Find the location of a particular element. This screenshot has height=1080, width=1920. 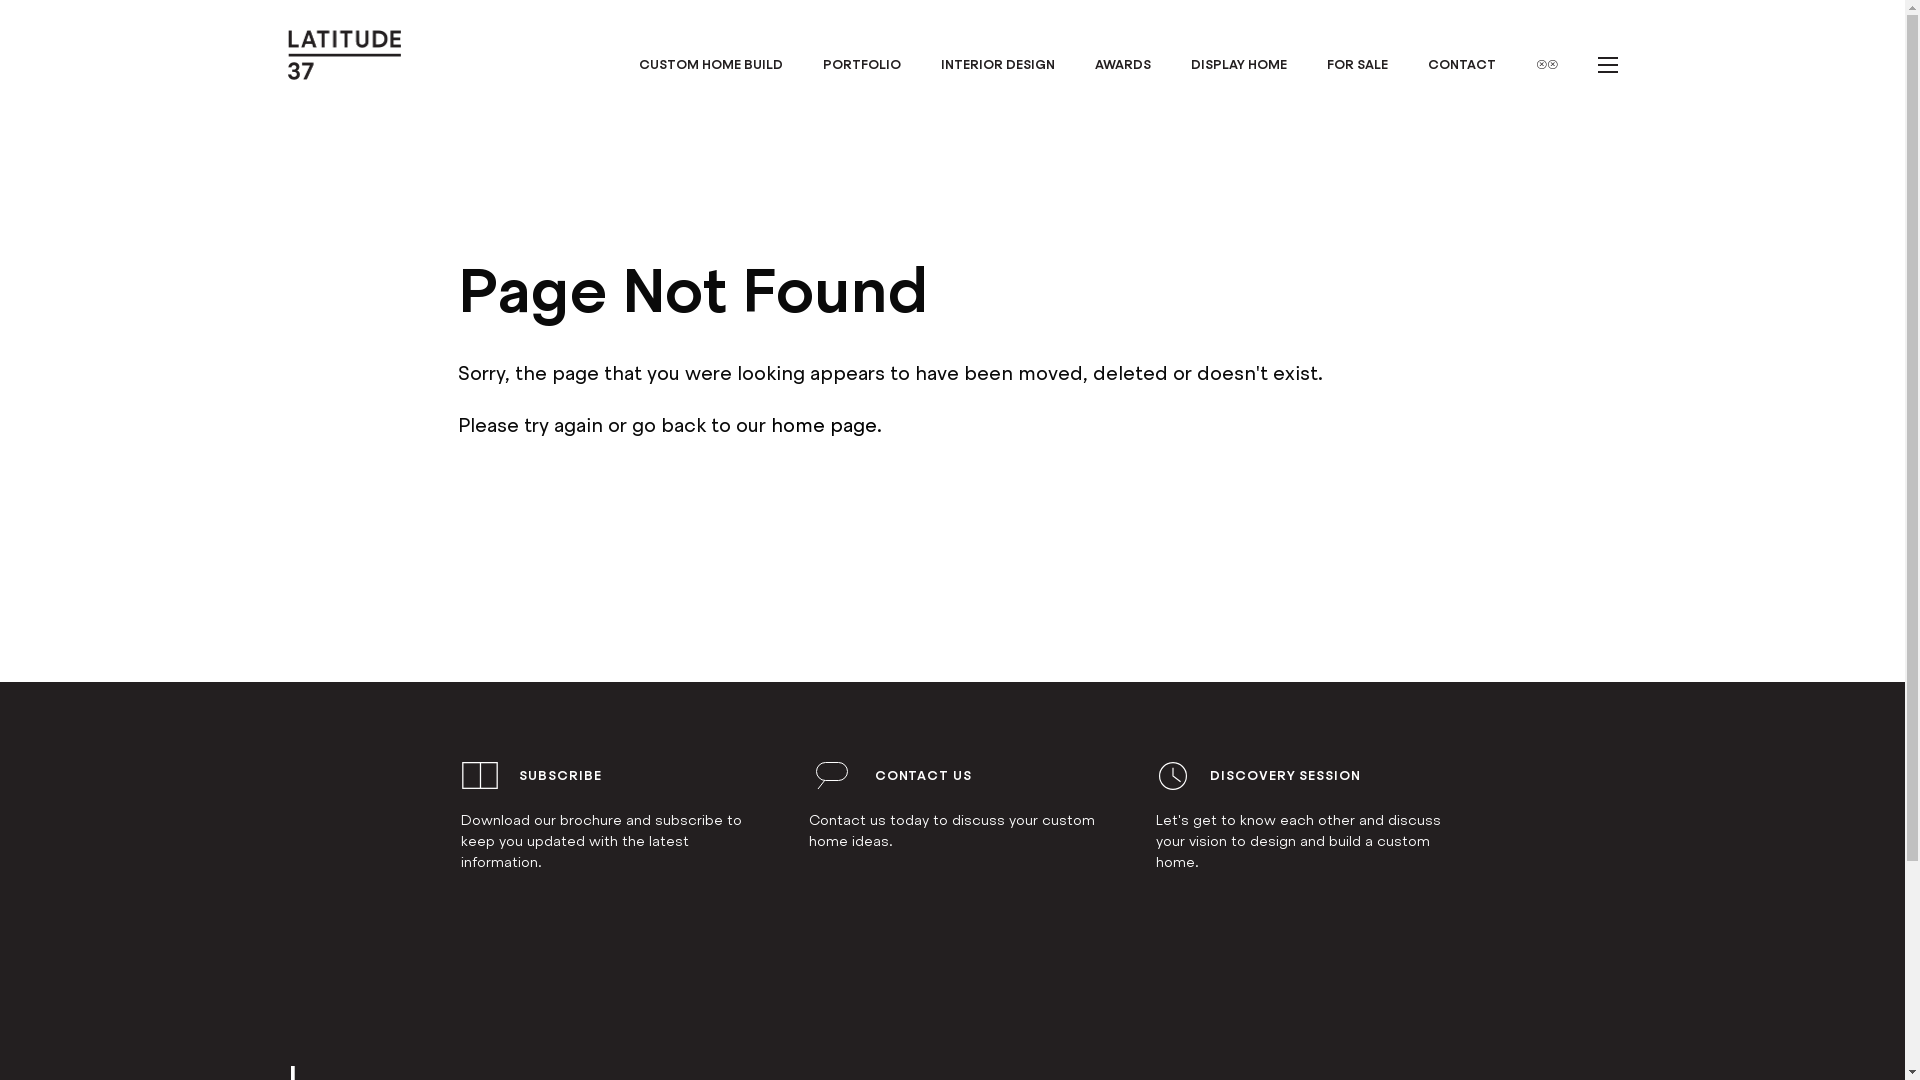

DISCOVERY SESSION is located at coordinates (1285, 776).